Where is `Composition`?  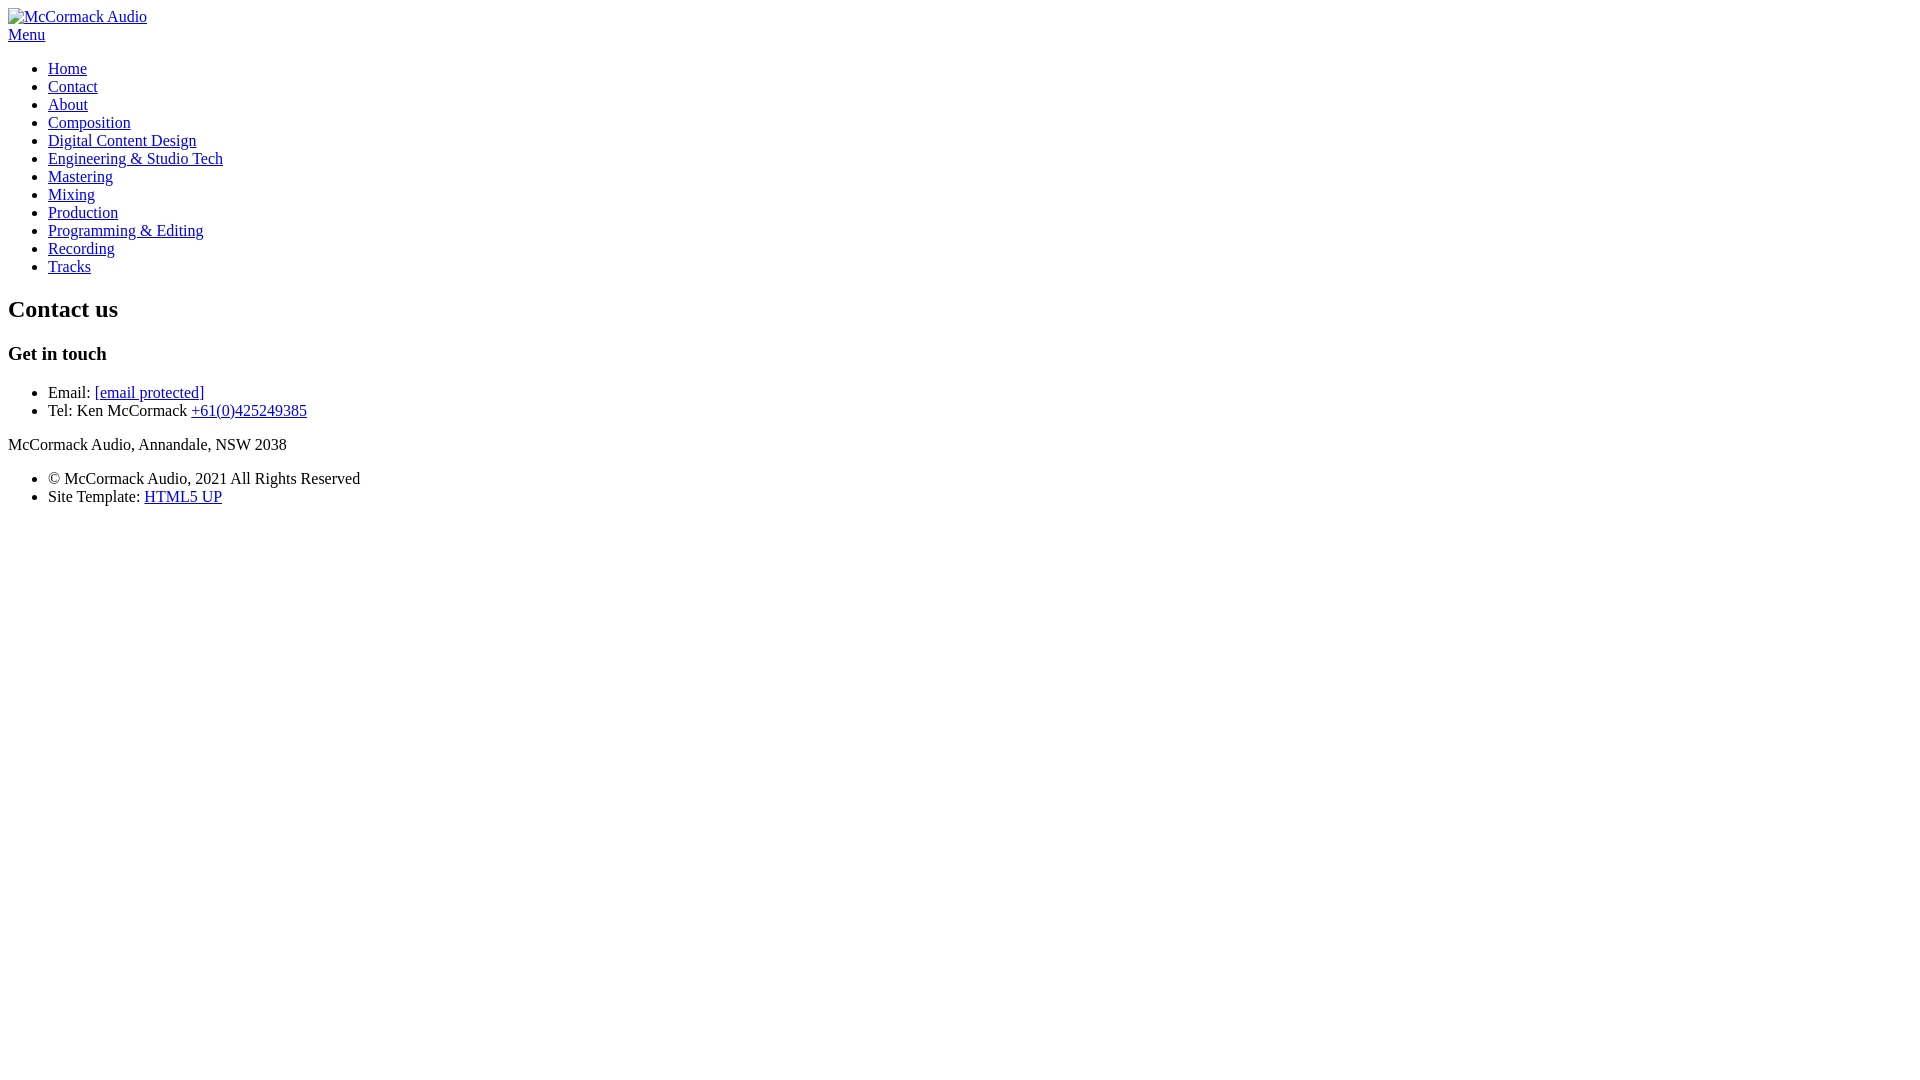 Composition is located at coordinates (90, 122).